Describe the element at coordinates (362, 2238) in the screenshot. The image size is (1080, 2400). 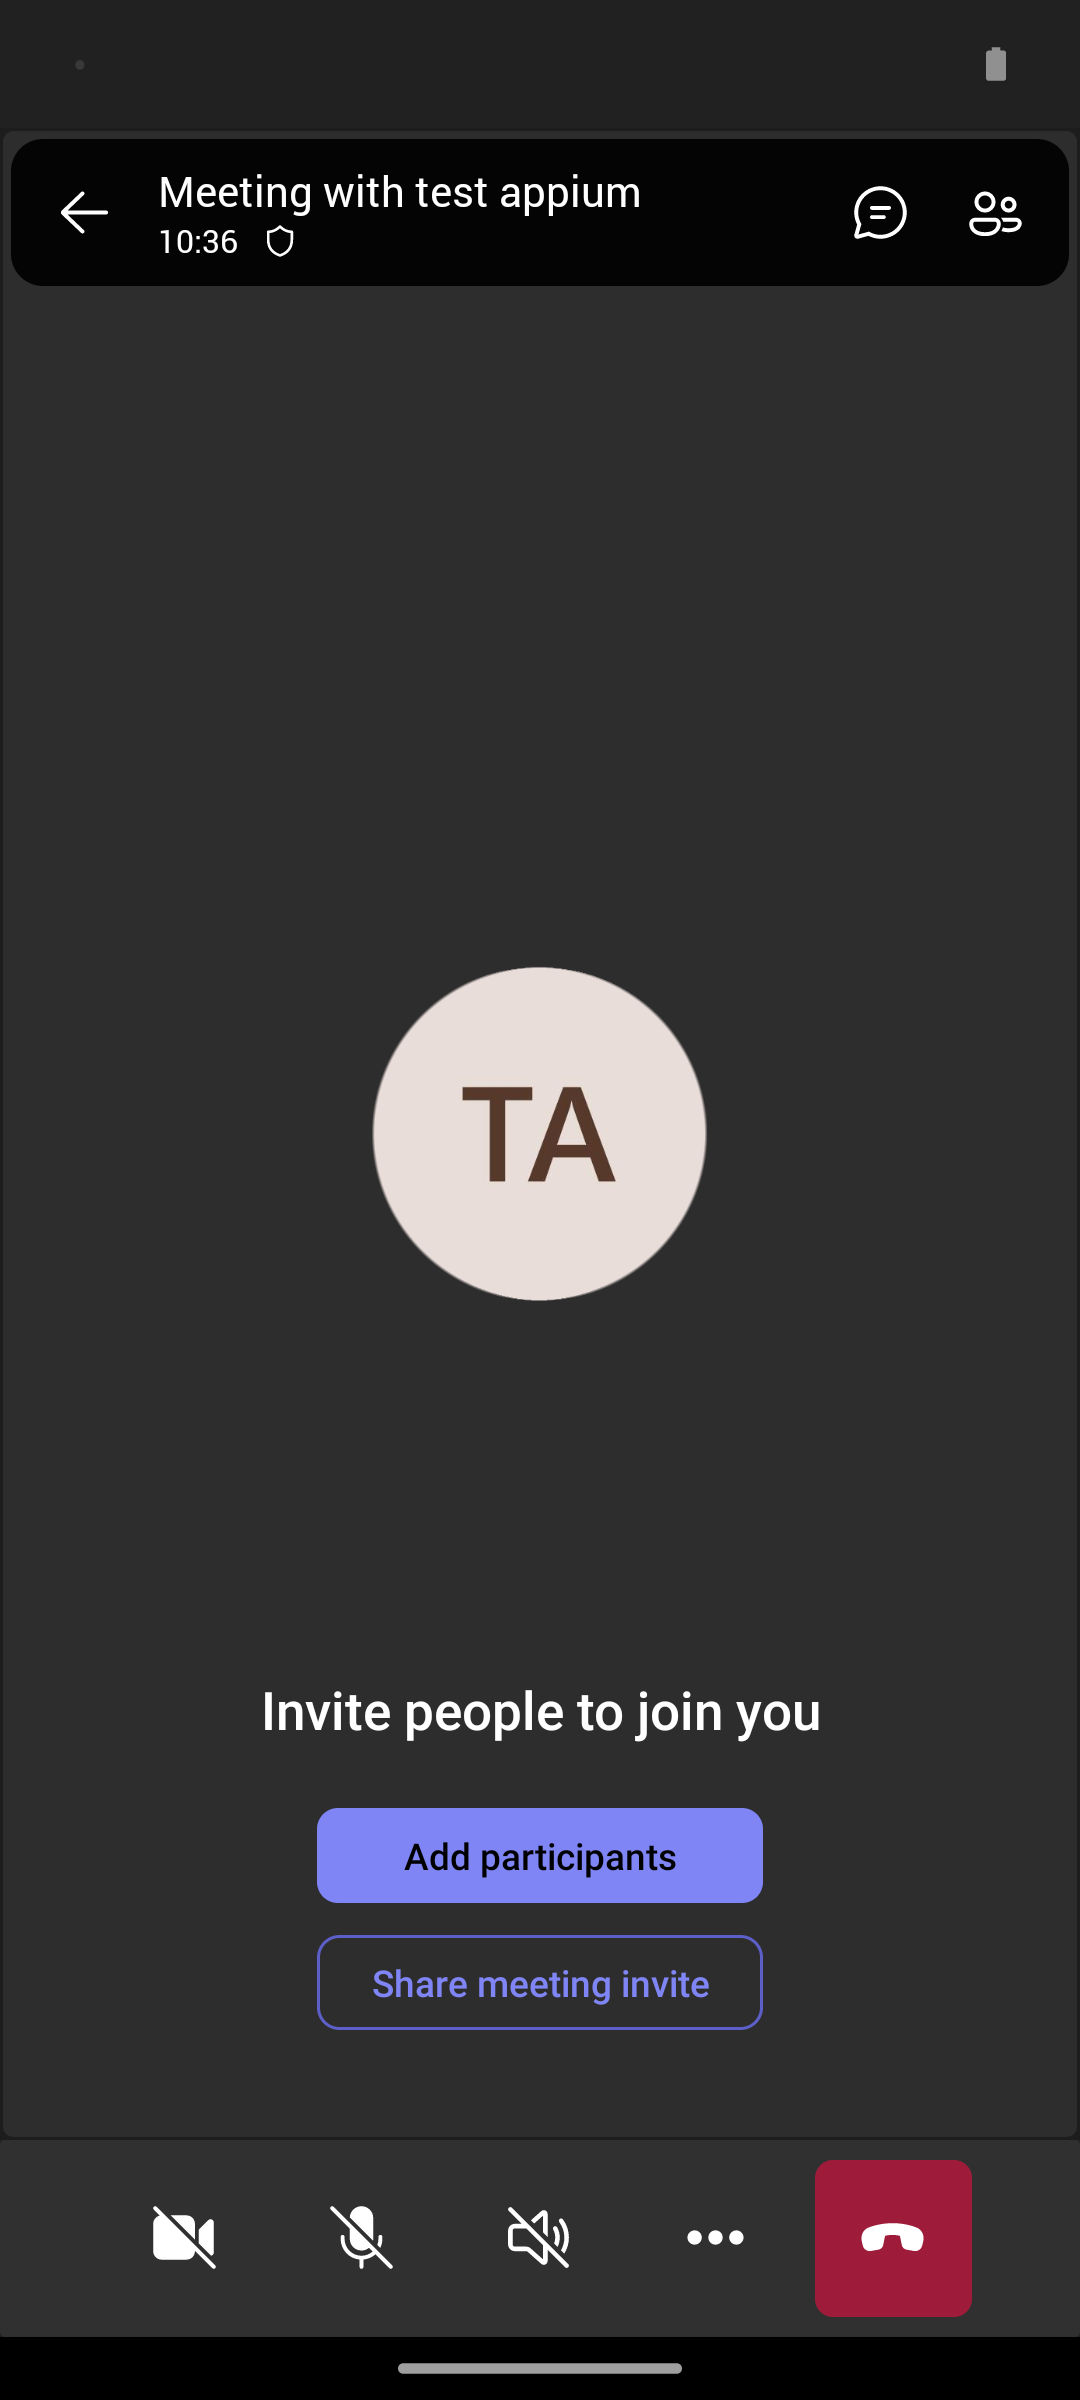
I see `Unmute` at that location.